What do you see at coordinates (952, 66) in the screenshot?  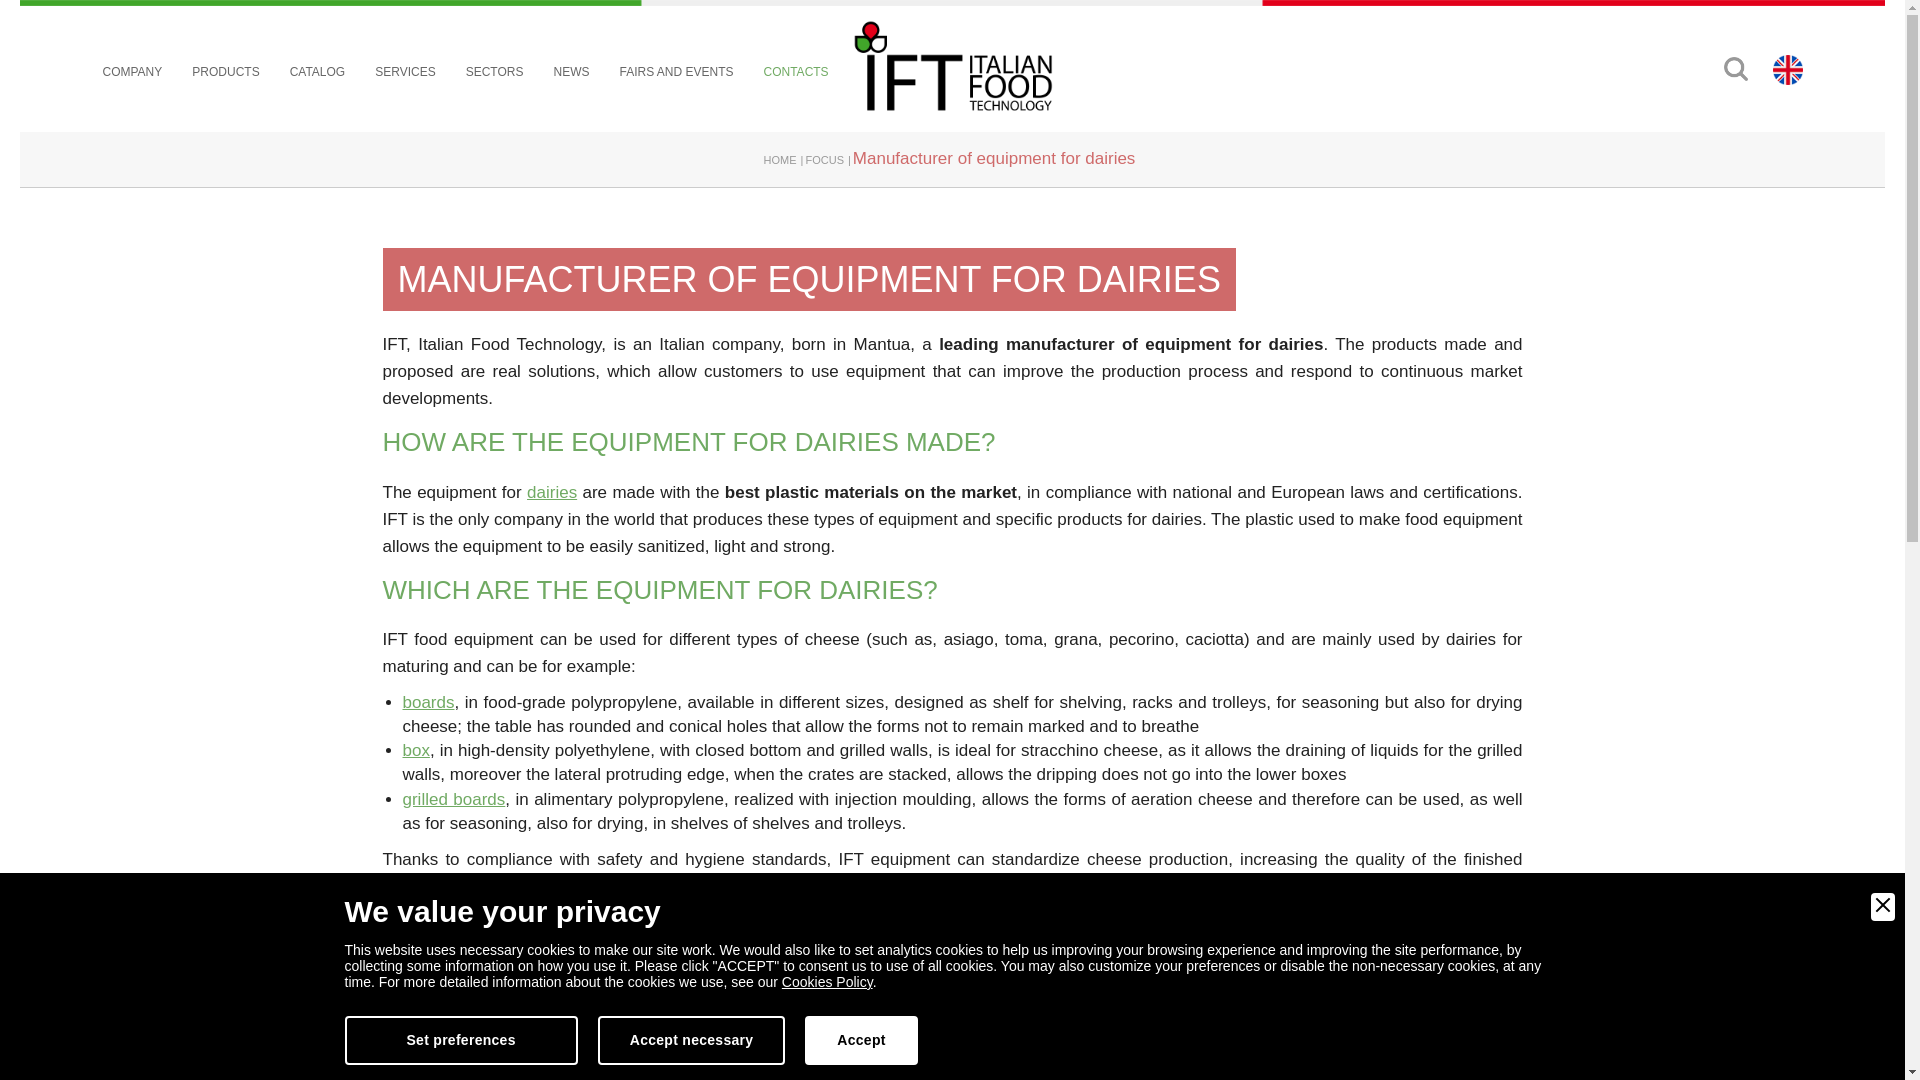 I see `home page` at bounding box center [952, 66].